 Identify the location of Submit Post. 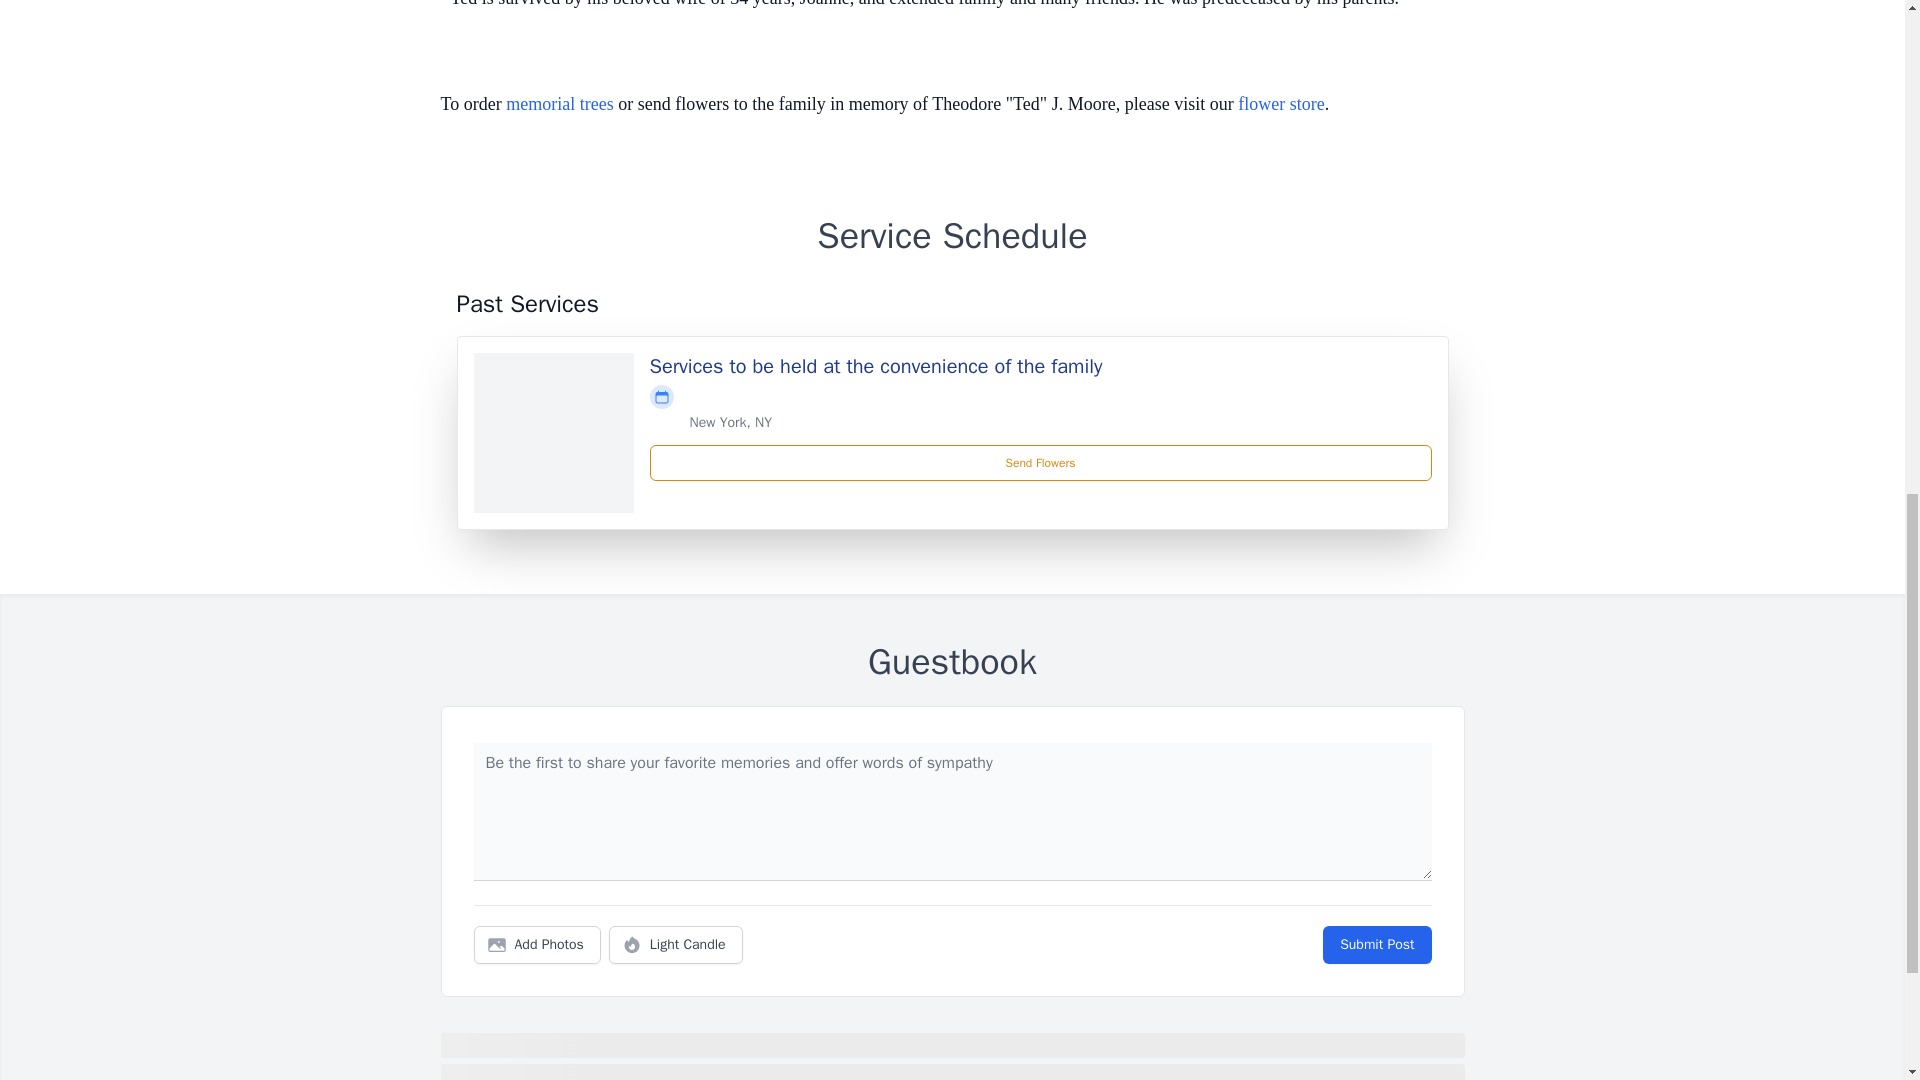
(1376, 944).